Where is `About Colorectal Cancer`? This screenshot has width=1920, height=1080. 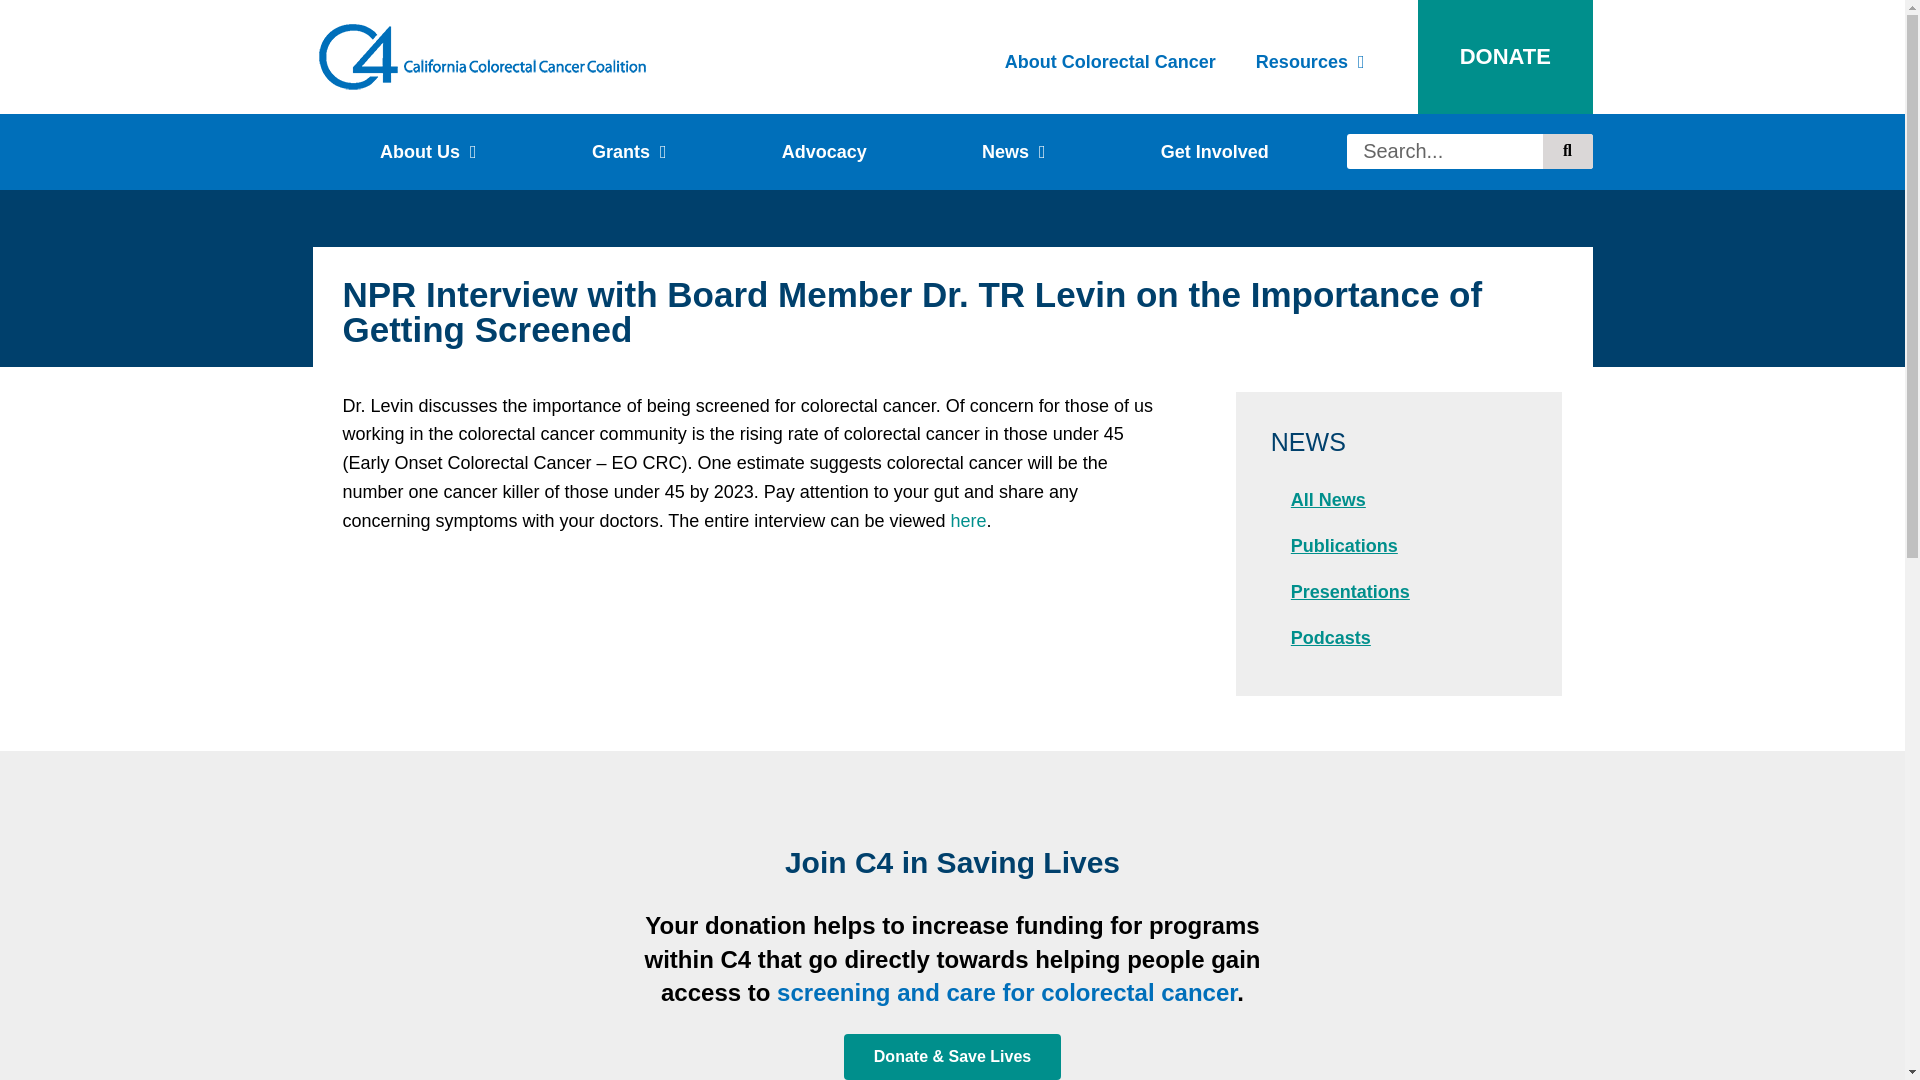 About Colorectal Cancer is located at coordinates (1110, 62).